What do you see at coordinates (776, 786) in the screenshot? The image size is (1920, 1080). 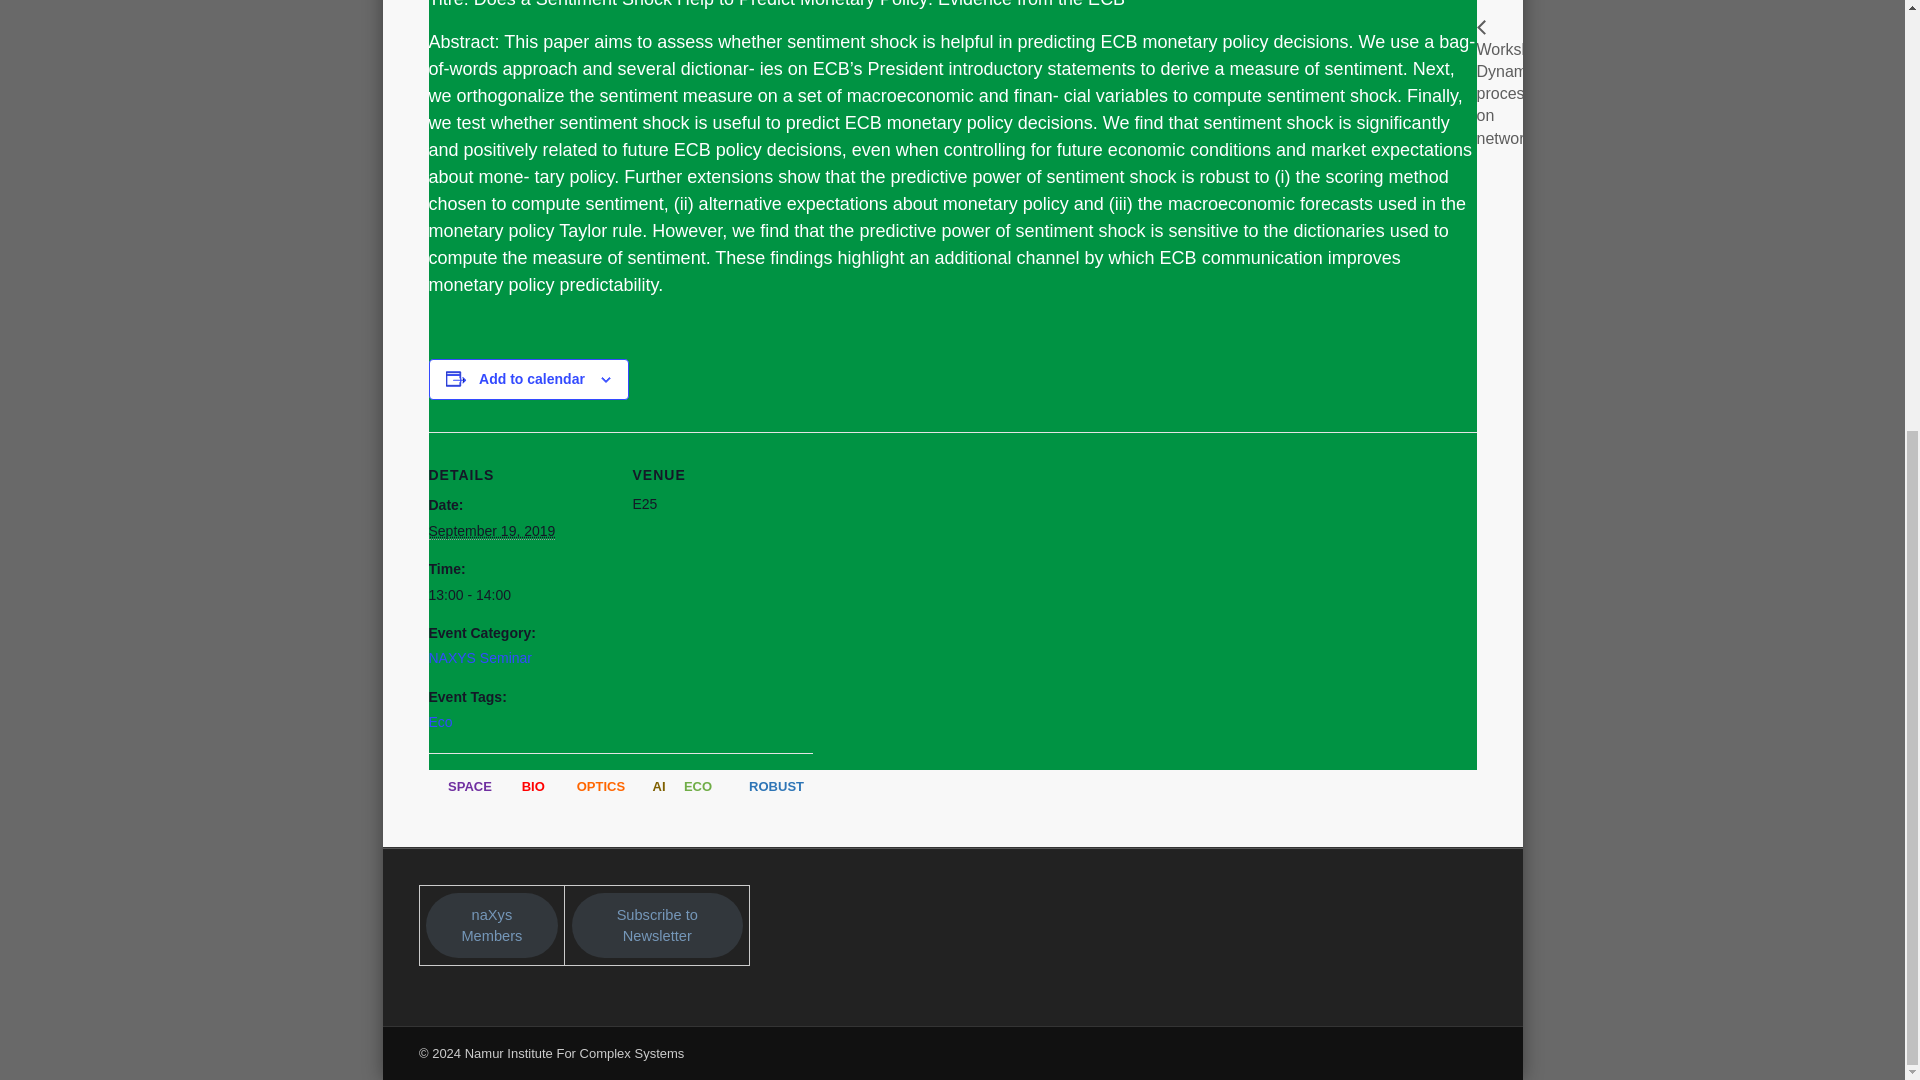 I see `ROBUST` at bounding box center [776, 786].